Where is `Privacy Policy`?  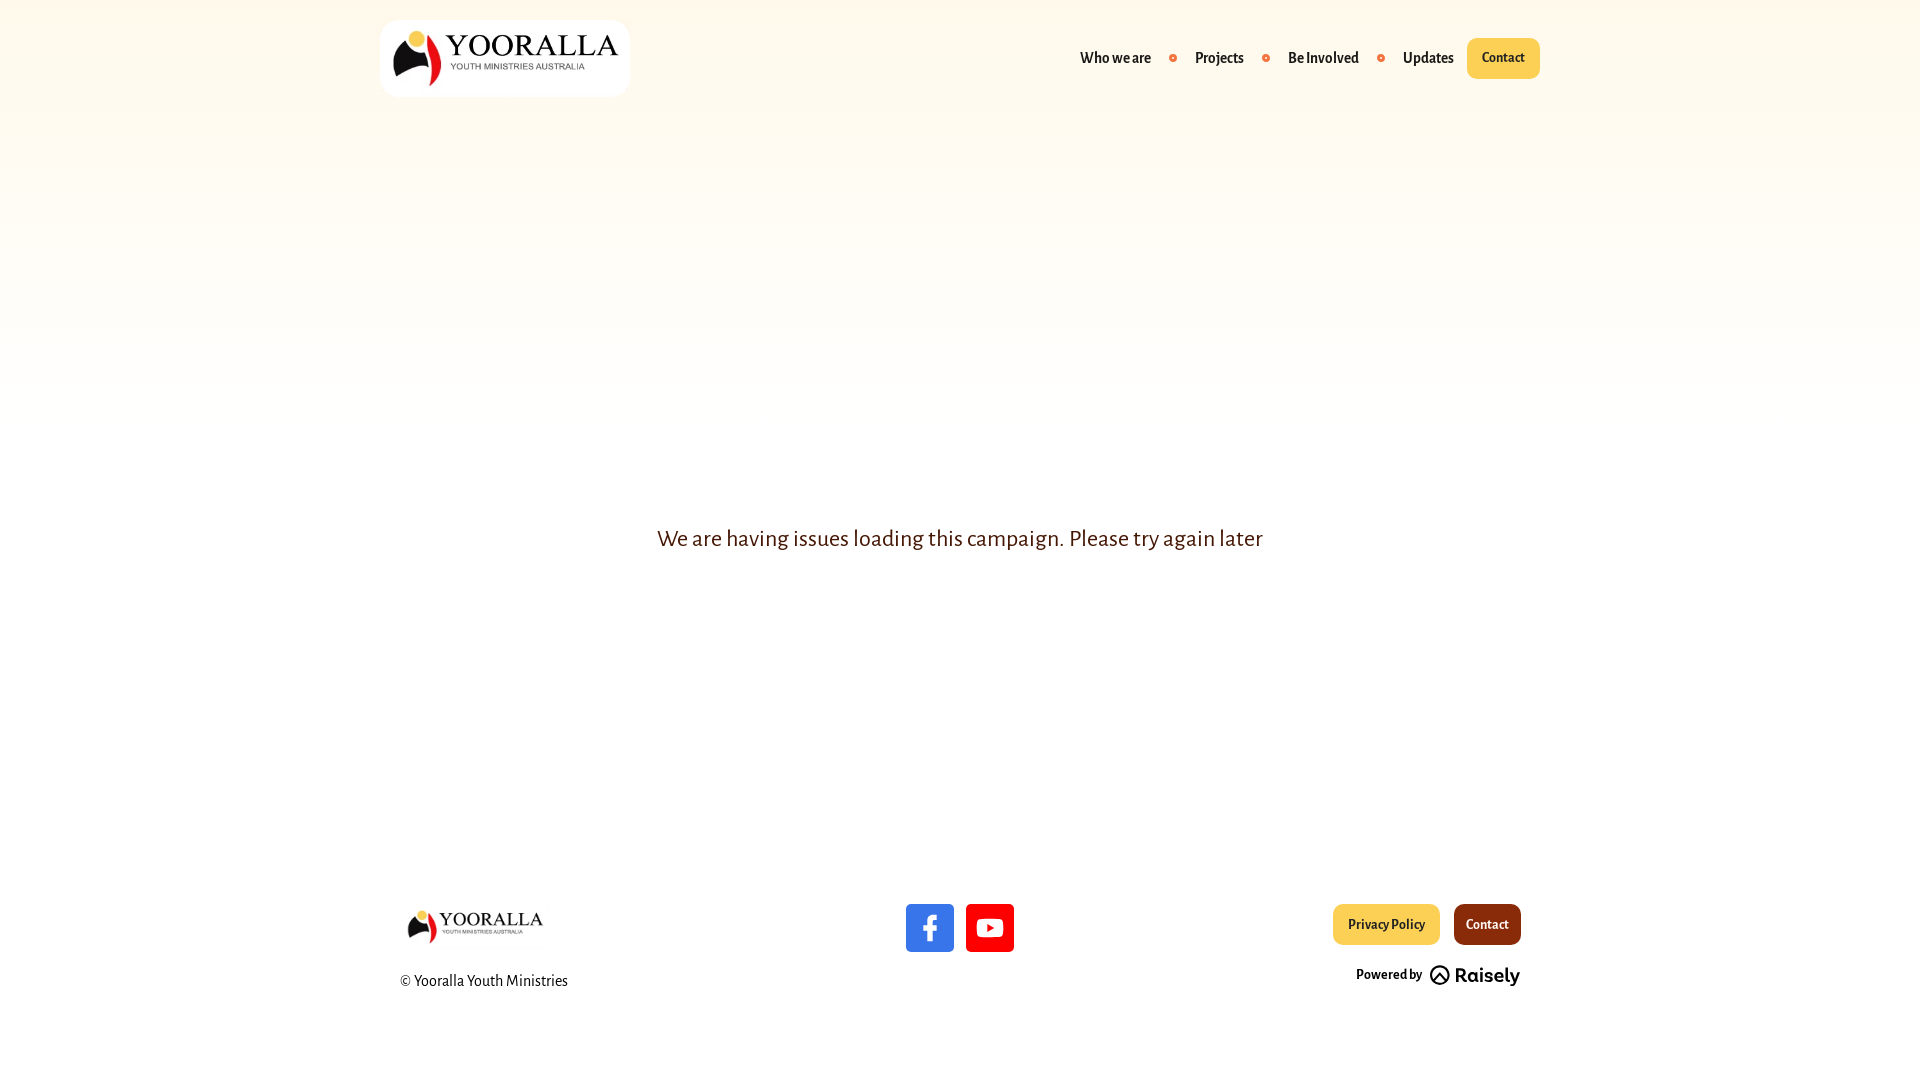 Privacy Policy is located at coordinates (1386, 924).